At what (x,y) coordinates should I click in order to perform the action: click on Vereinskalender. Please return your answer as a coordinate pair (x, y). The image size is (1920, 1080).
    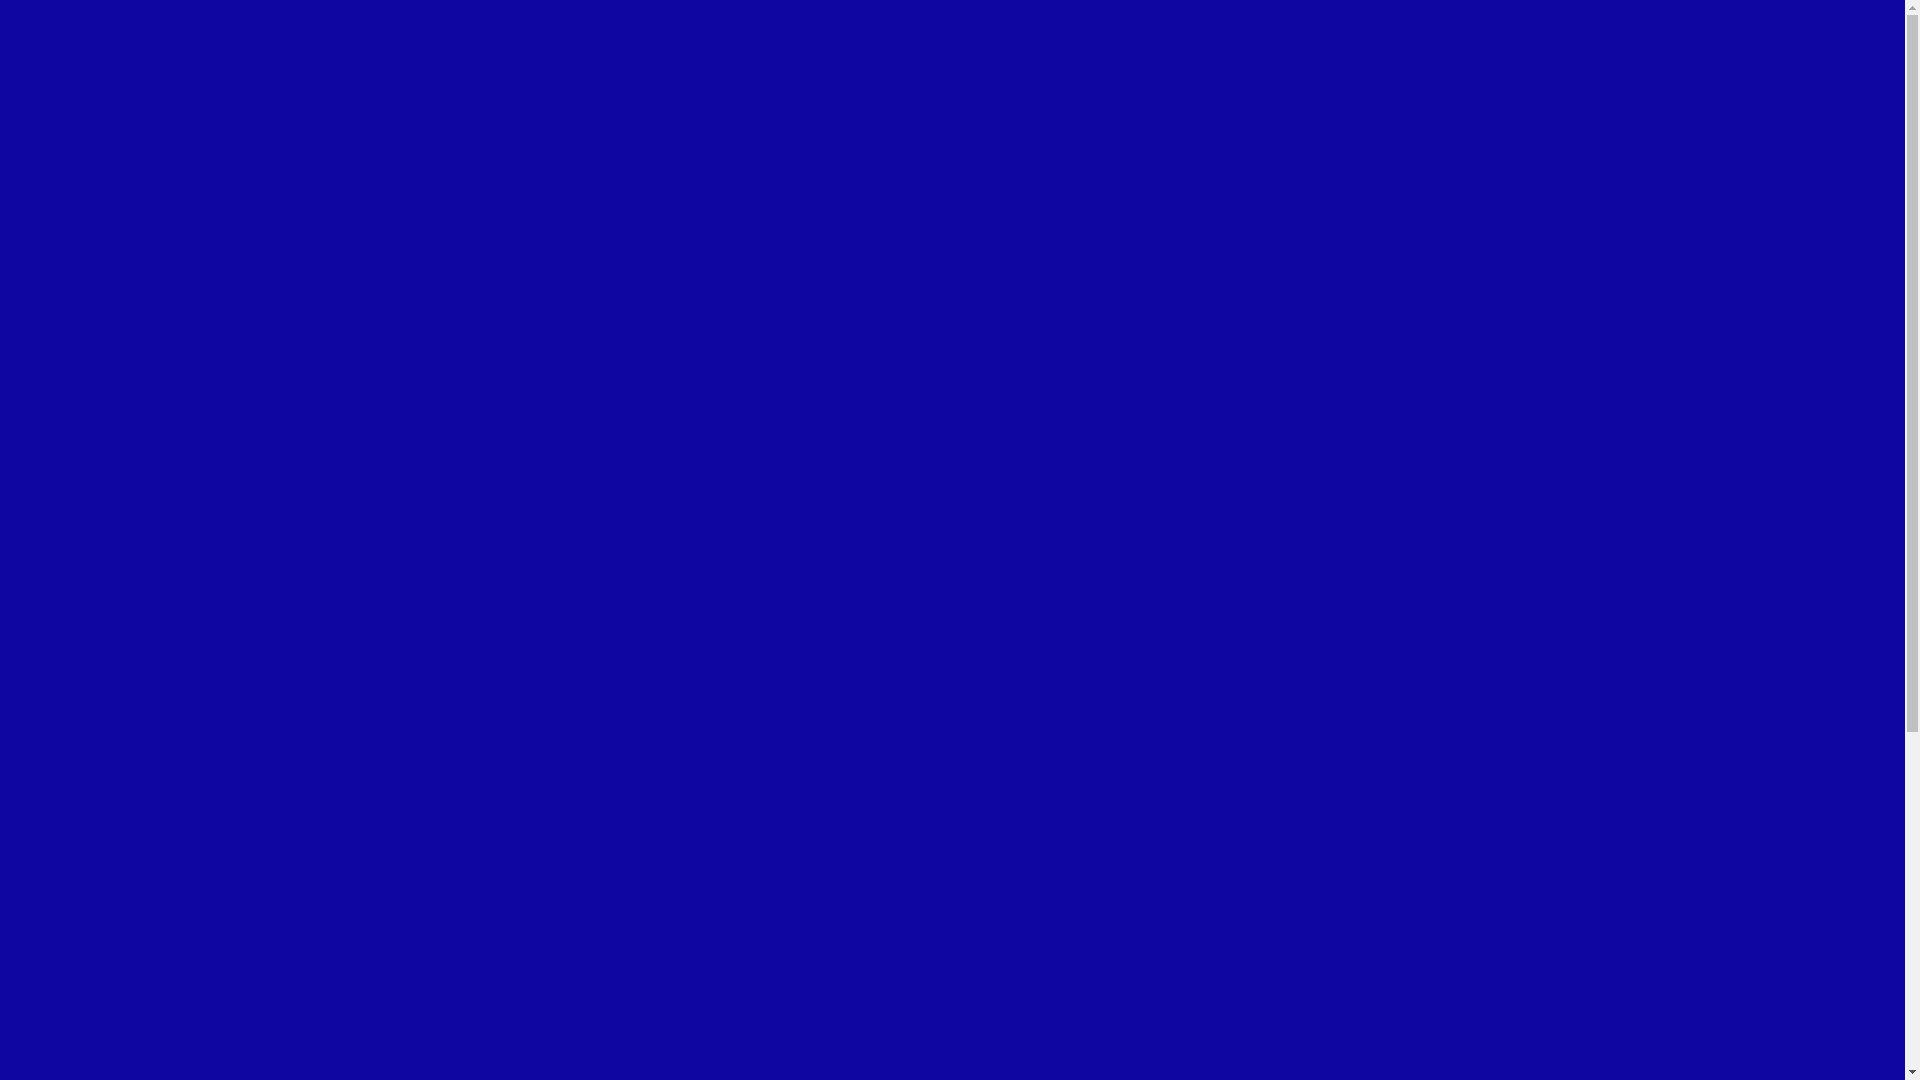
    Looking at the image, I should click on (100, 168).